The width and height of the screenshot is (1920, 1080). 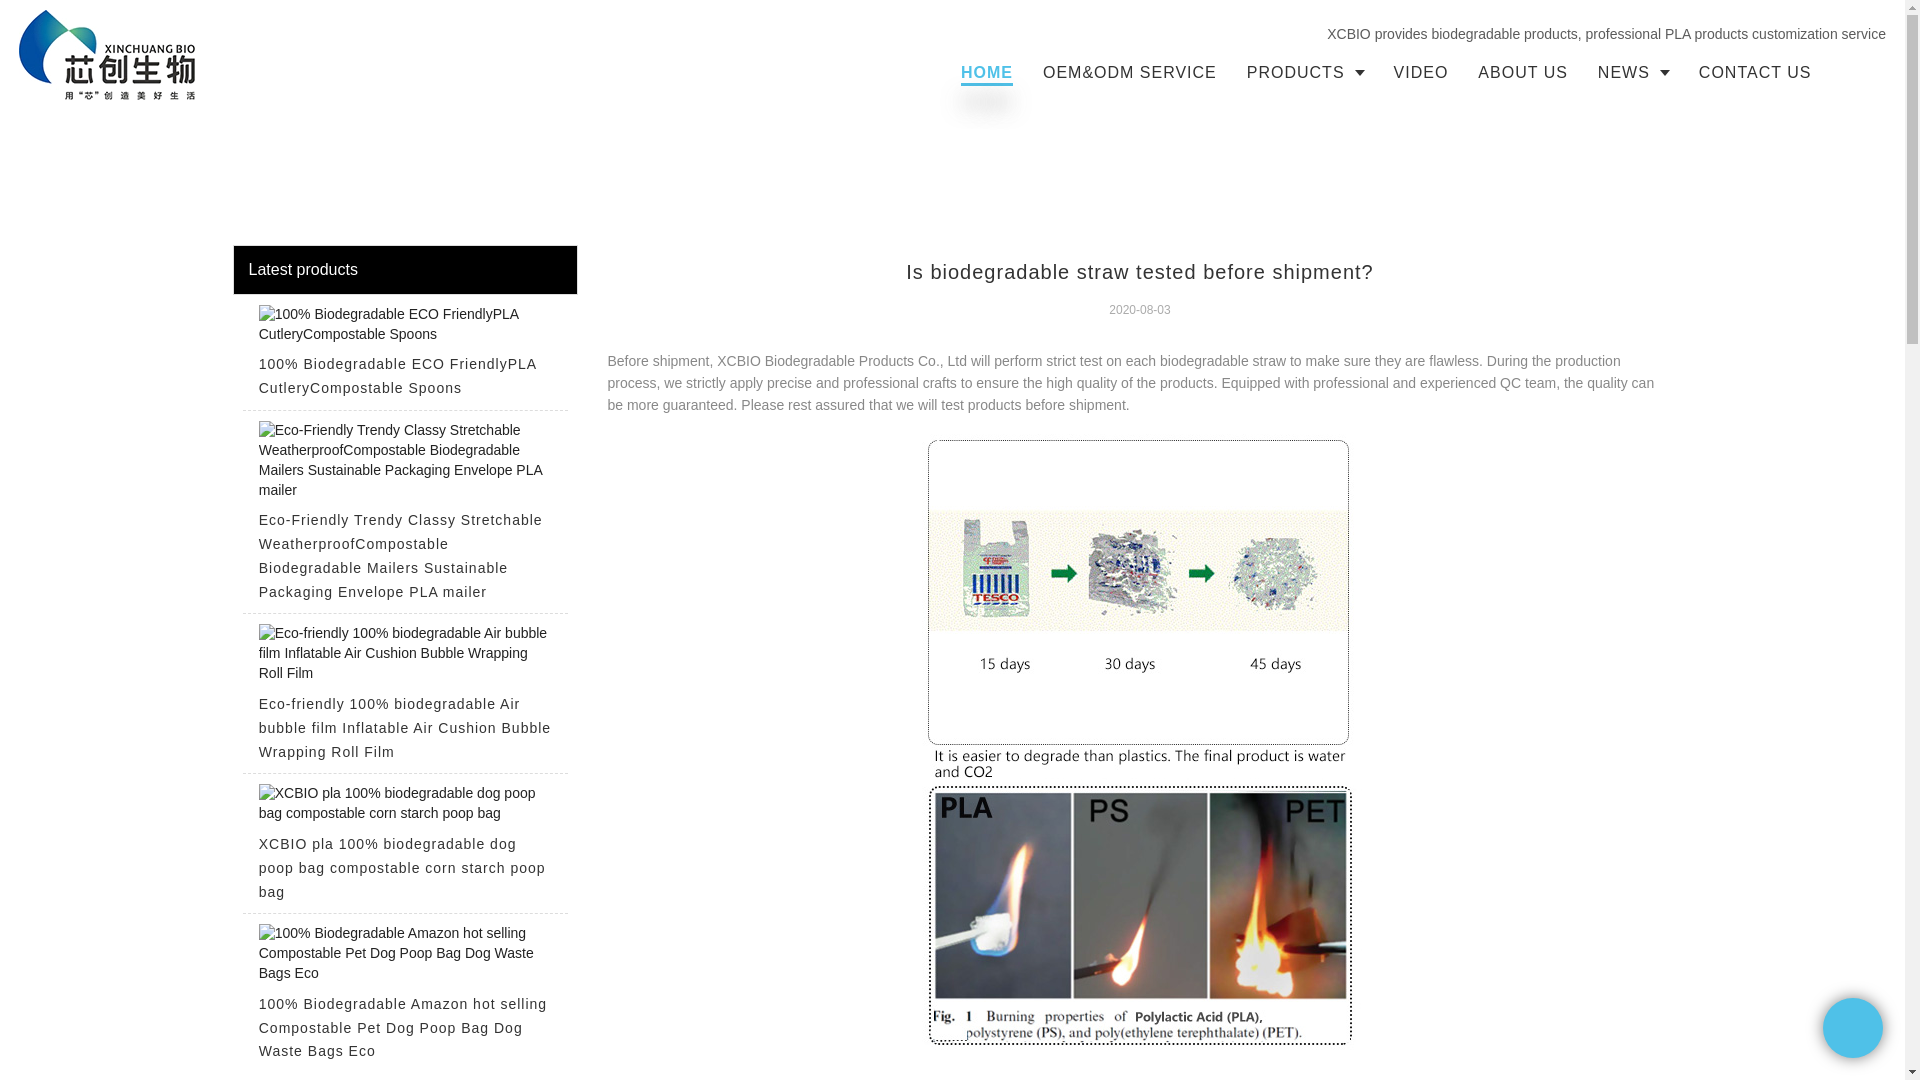 I want to click on PRODUCTS, so click(x=1305, y=72).